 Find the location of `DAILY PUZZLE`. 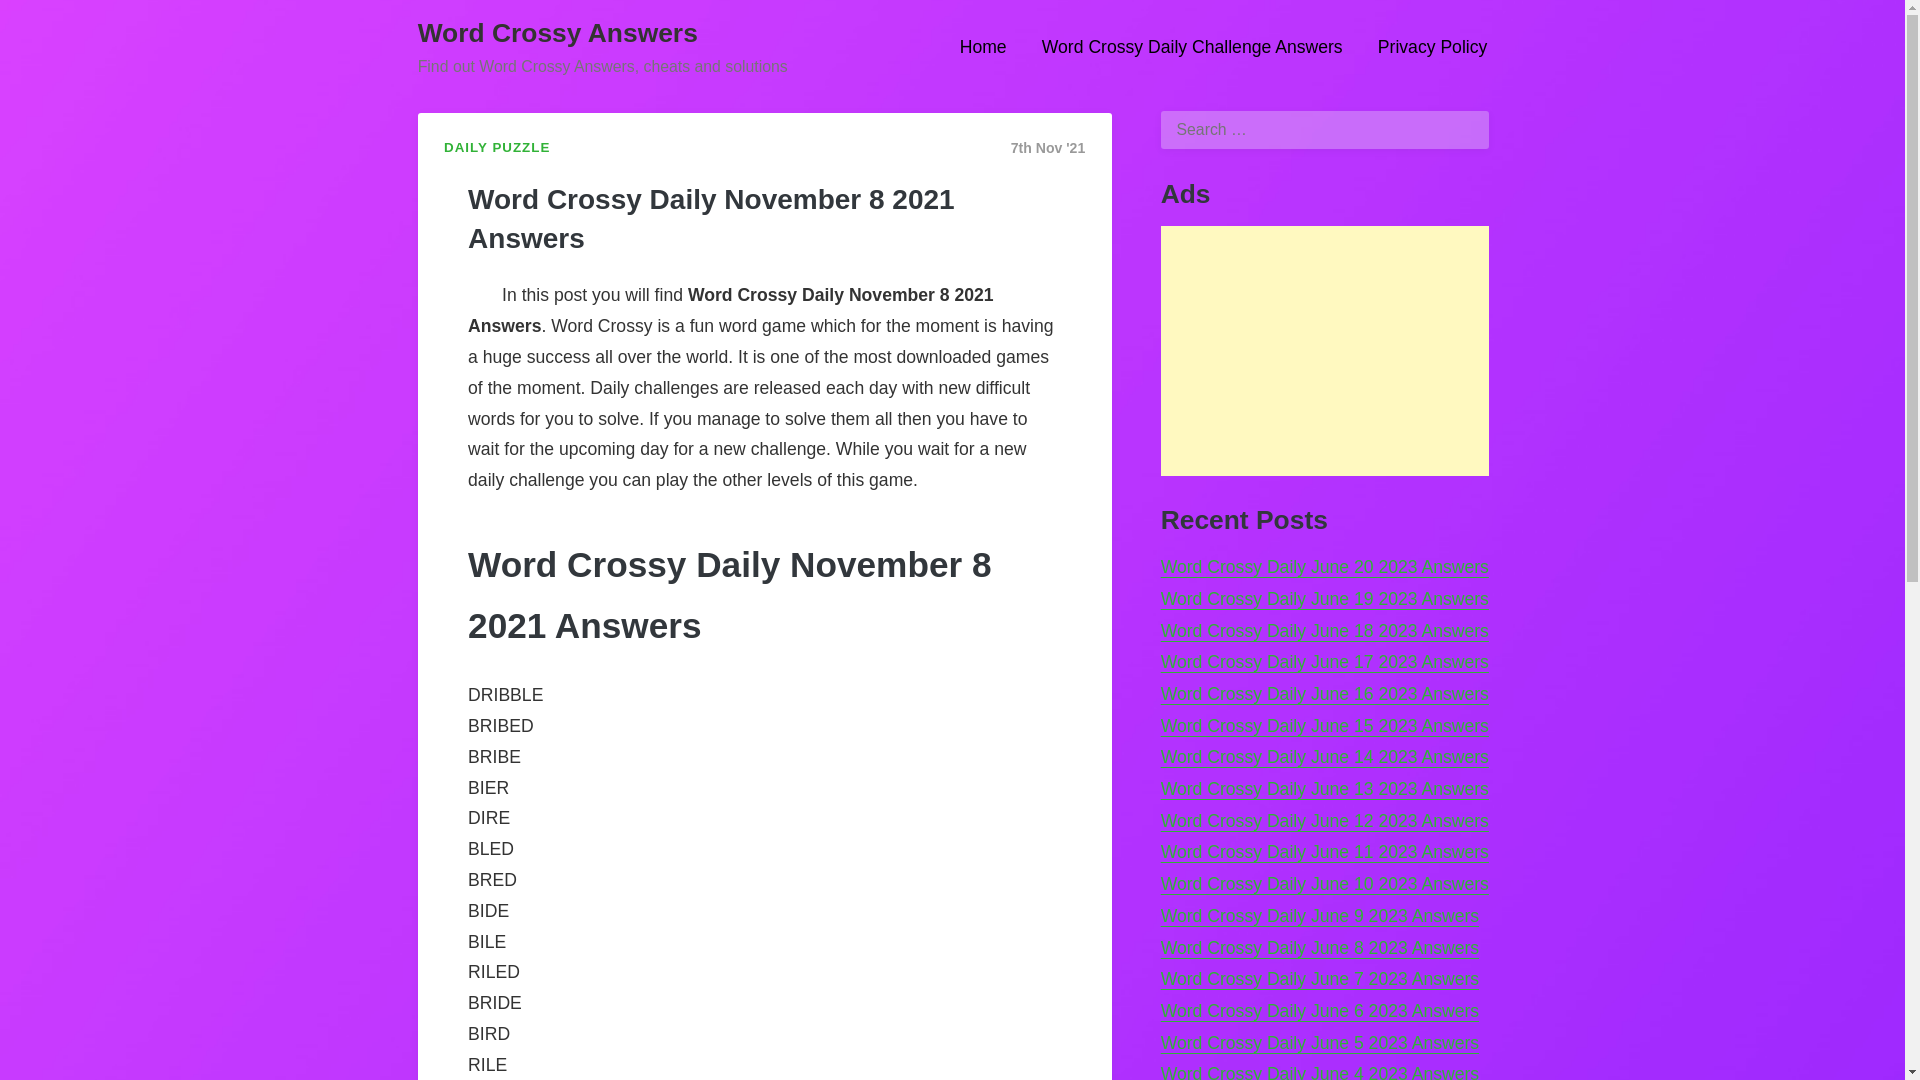

DAILY PUZZLE is located at coordinates (496, 148).